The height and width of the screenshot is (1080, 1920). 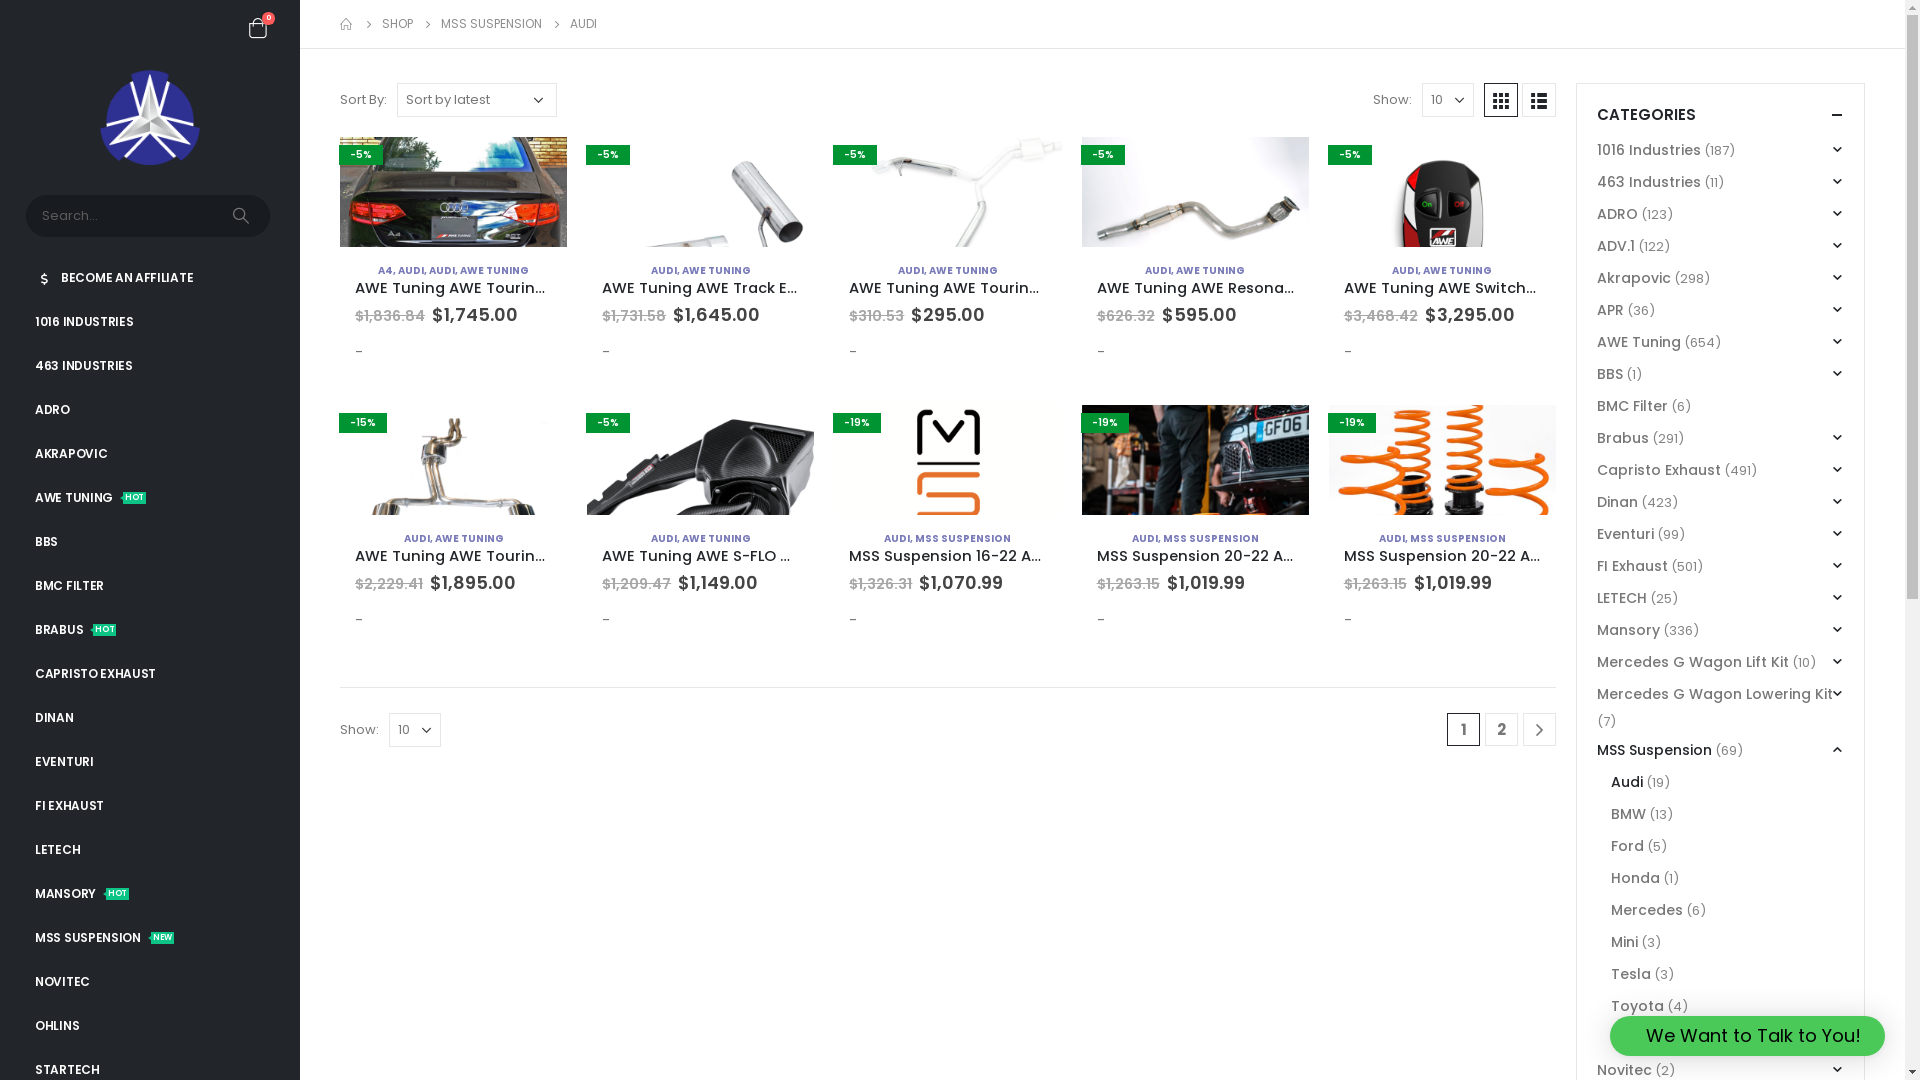 What do you see at coordinates (1196, 460) in the screenshot?
I see `-19%` at bounding box center [1196, 460].